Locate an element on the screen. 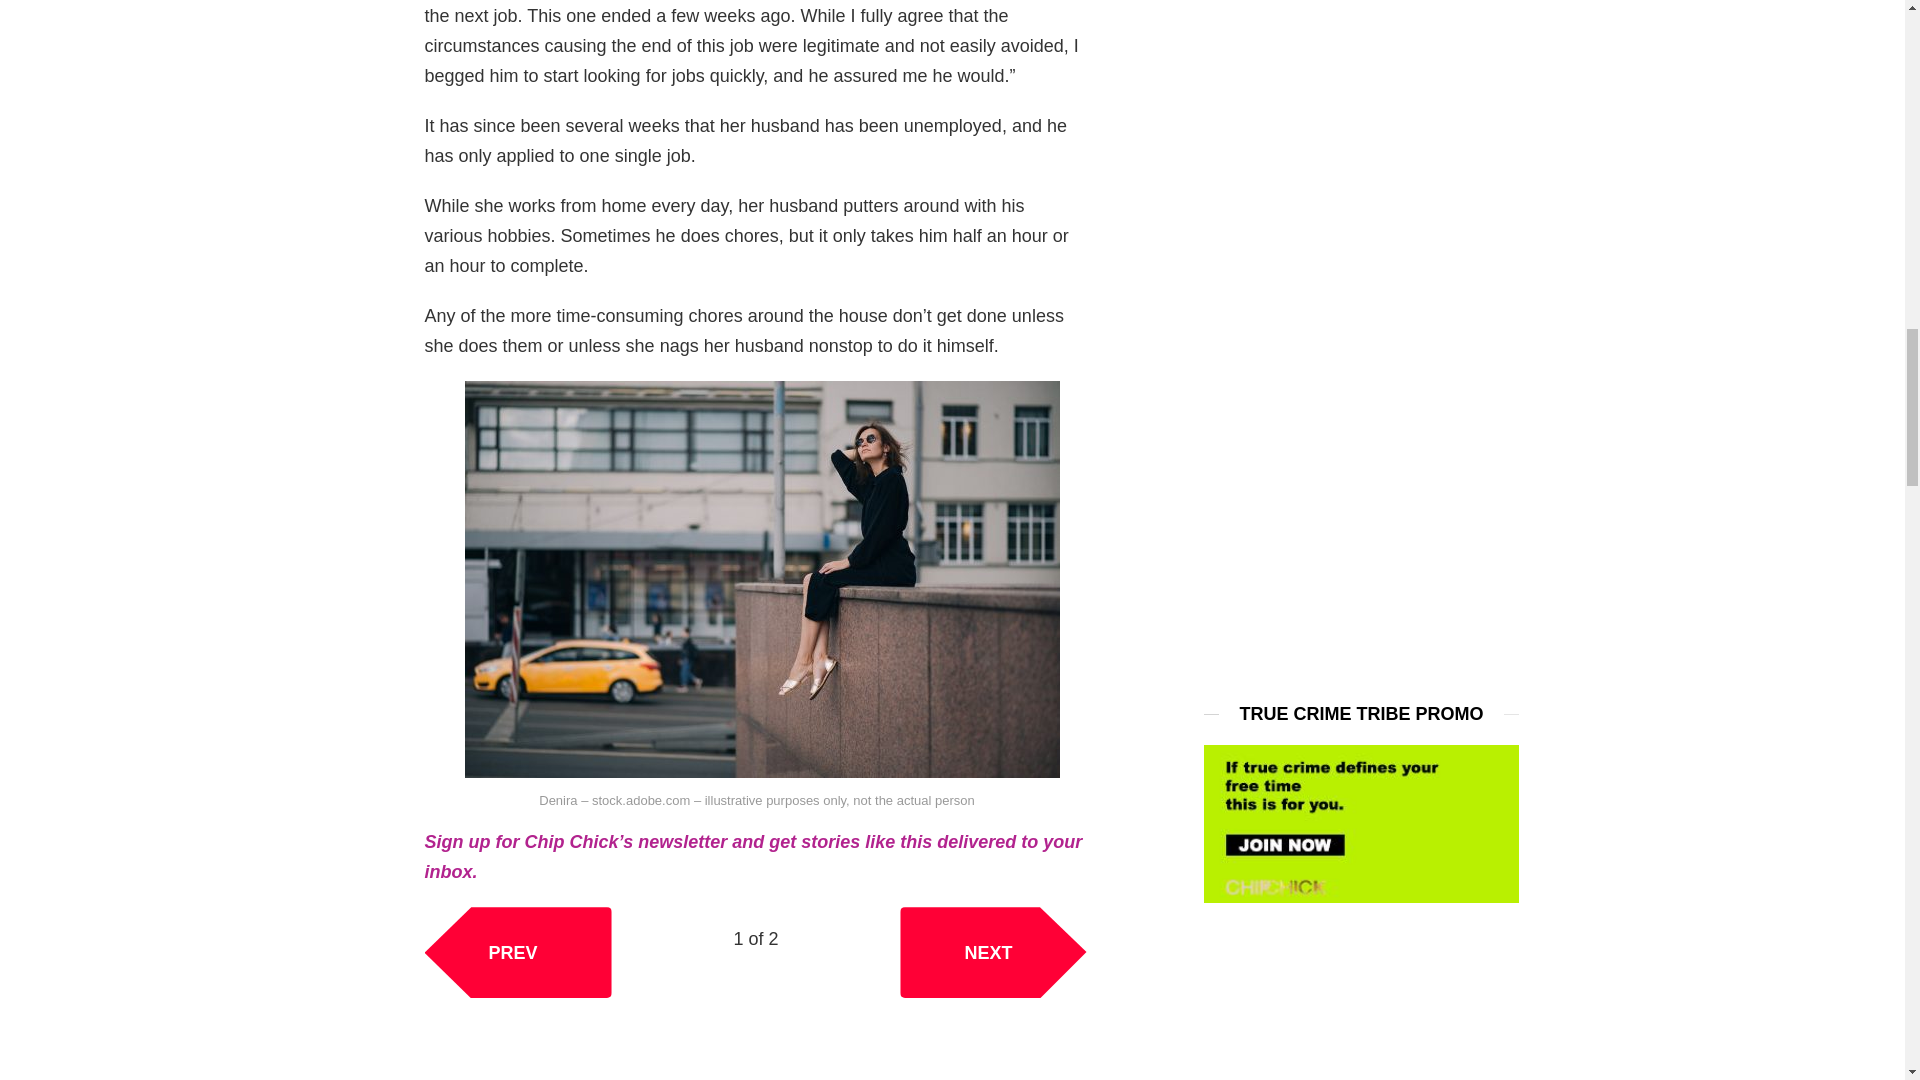 This screenshot has height=1080, width=1920. PREV is located at coordinates (517, 952).